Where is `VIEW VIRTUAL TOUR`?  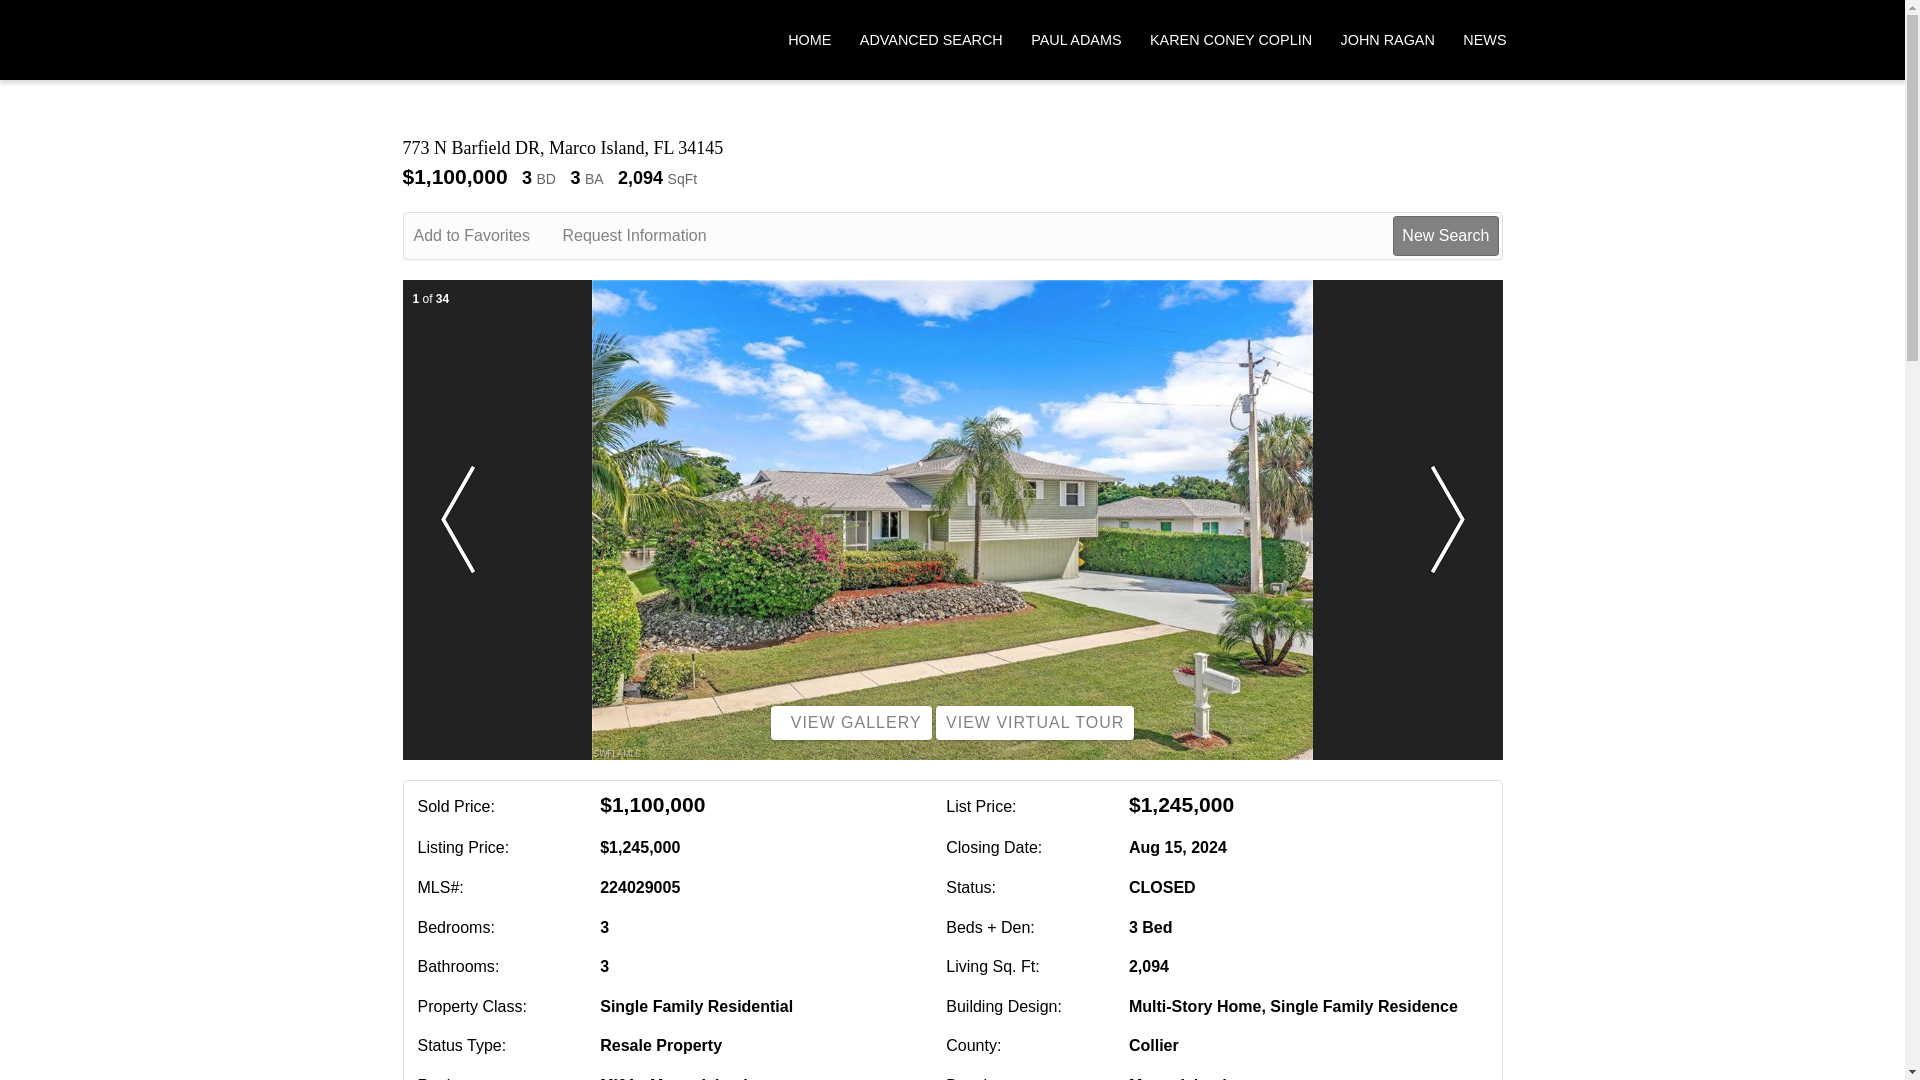 VIEW VIRTUAL TOUR is located at coordinates (1035, 722).